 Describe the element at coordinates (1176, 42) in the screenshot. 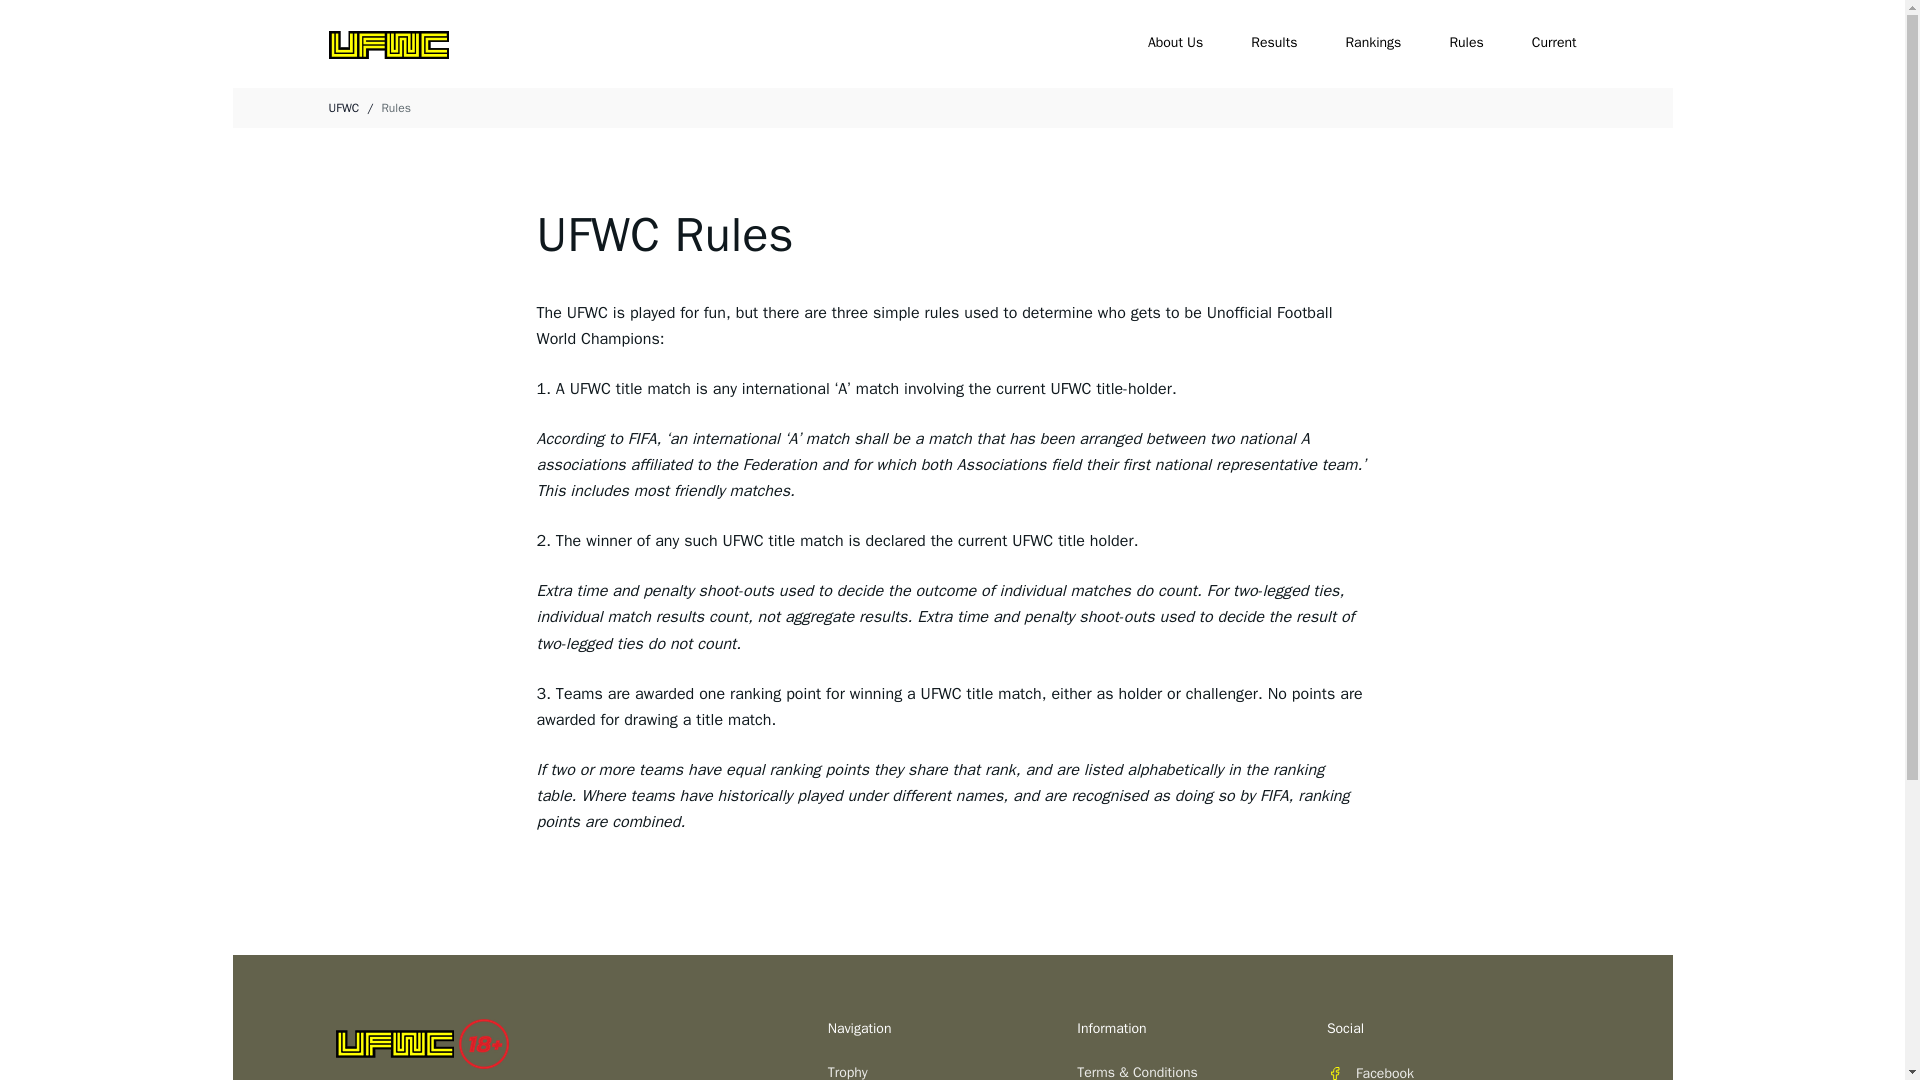

I see `About Us` at that location.